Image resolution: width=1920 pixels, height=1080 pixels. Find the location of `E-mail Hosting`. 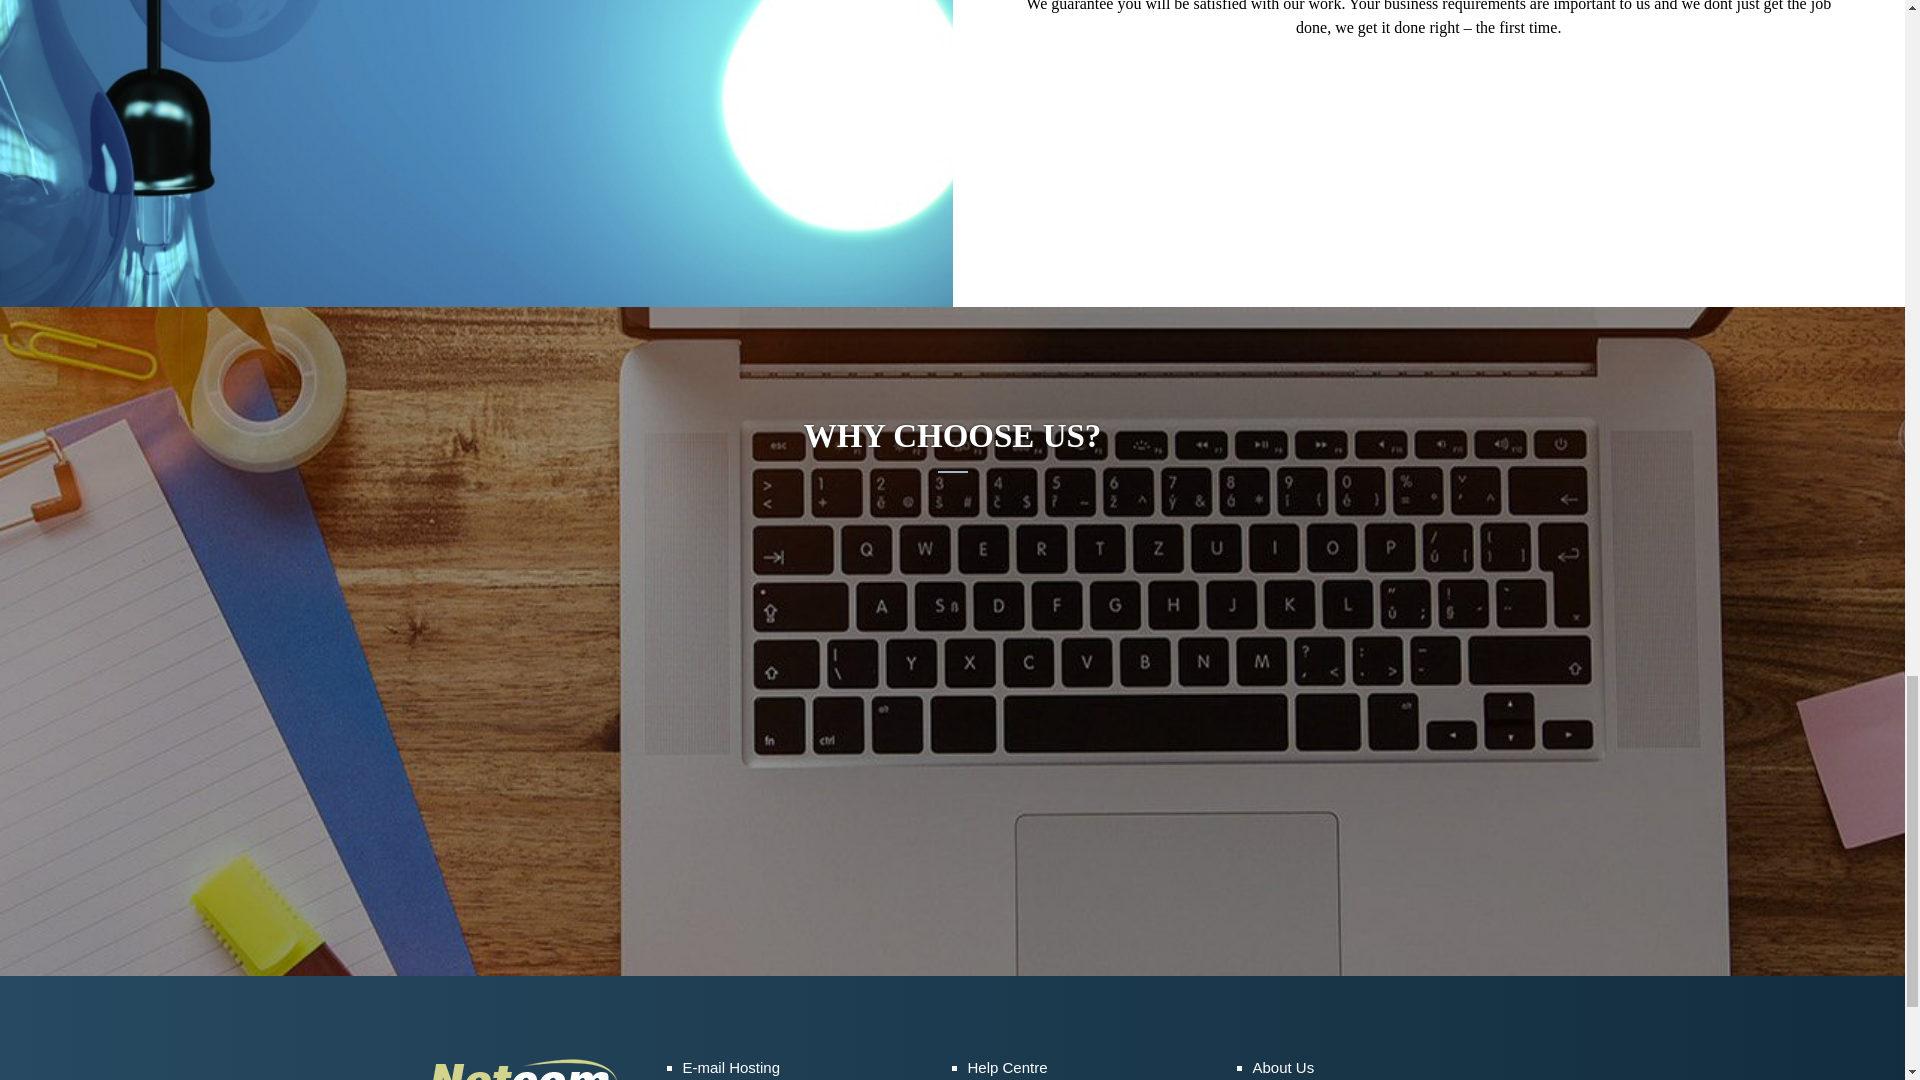

E-mail Hosting is located at coordinates (730, 1067).